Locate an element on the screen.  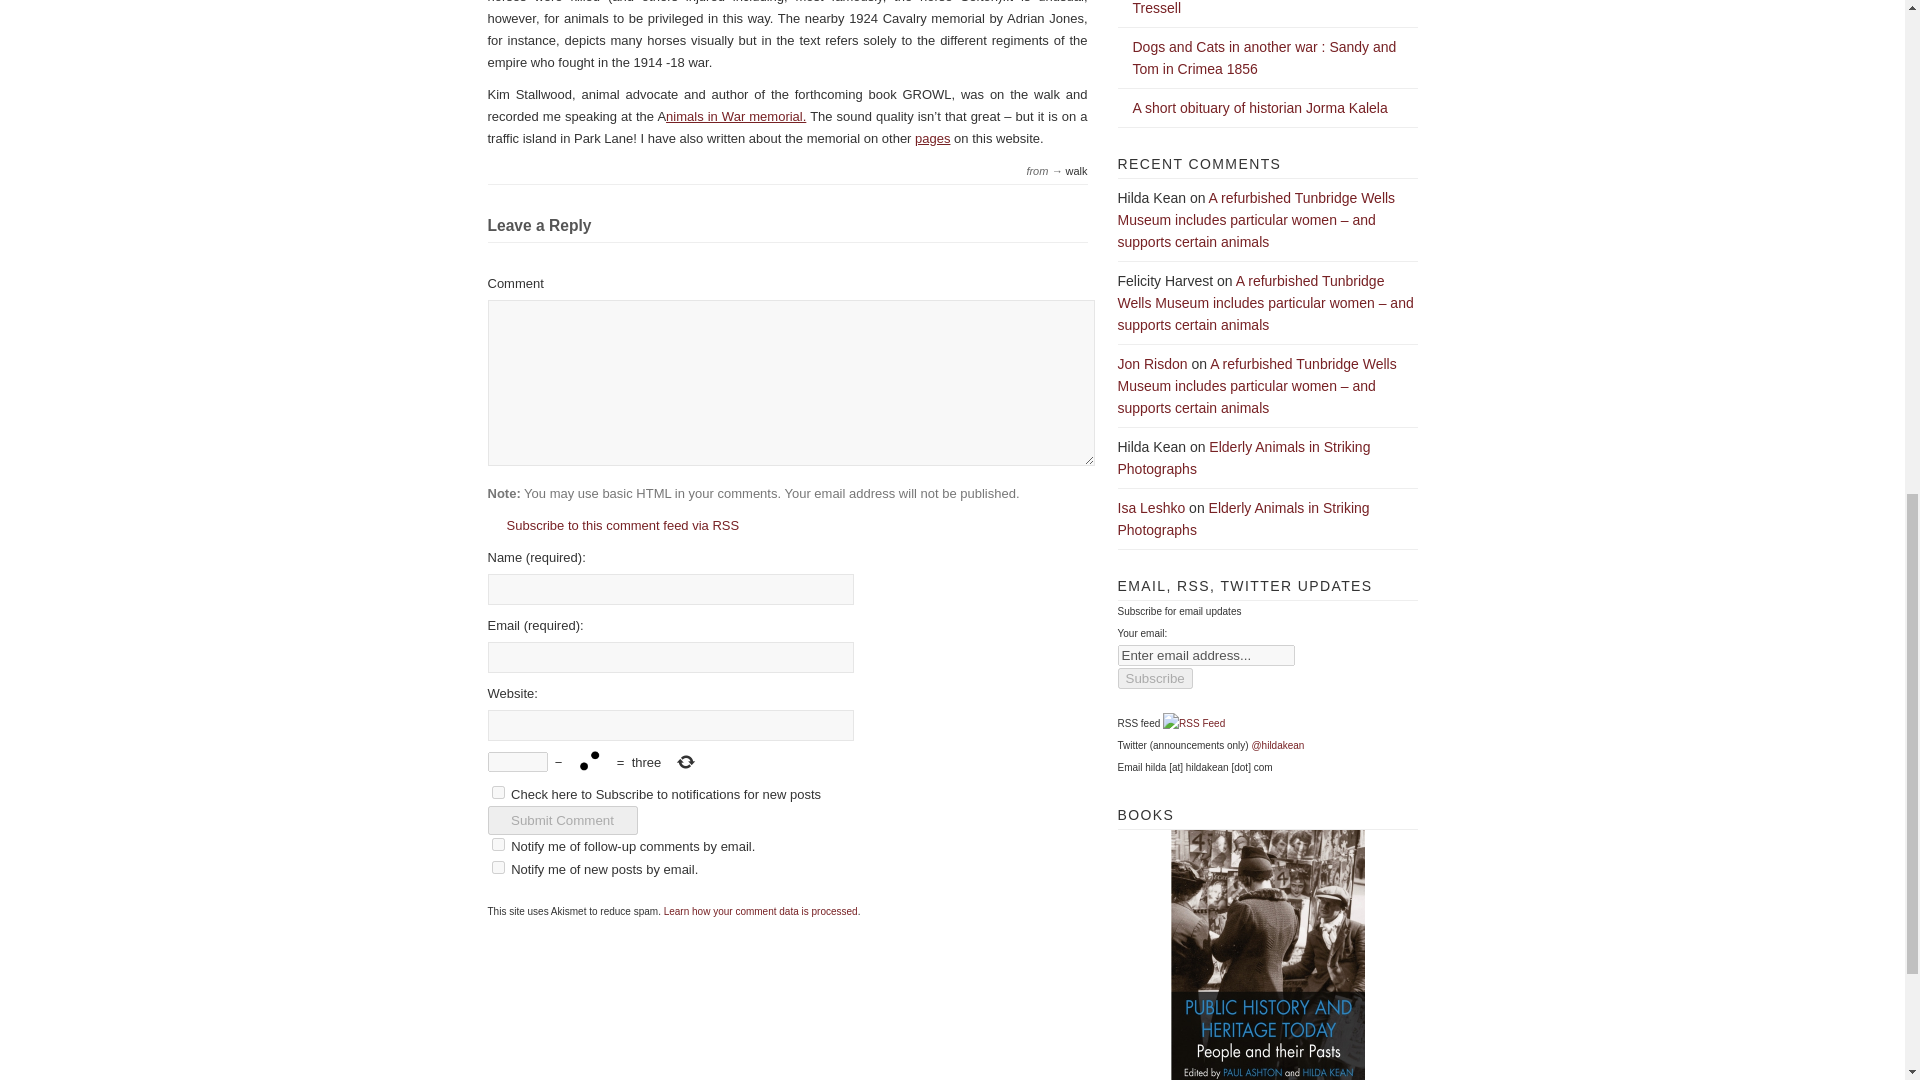
Enter email address... is located at coordinates (1206, 655).